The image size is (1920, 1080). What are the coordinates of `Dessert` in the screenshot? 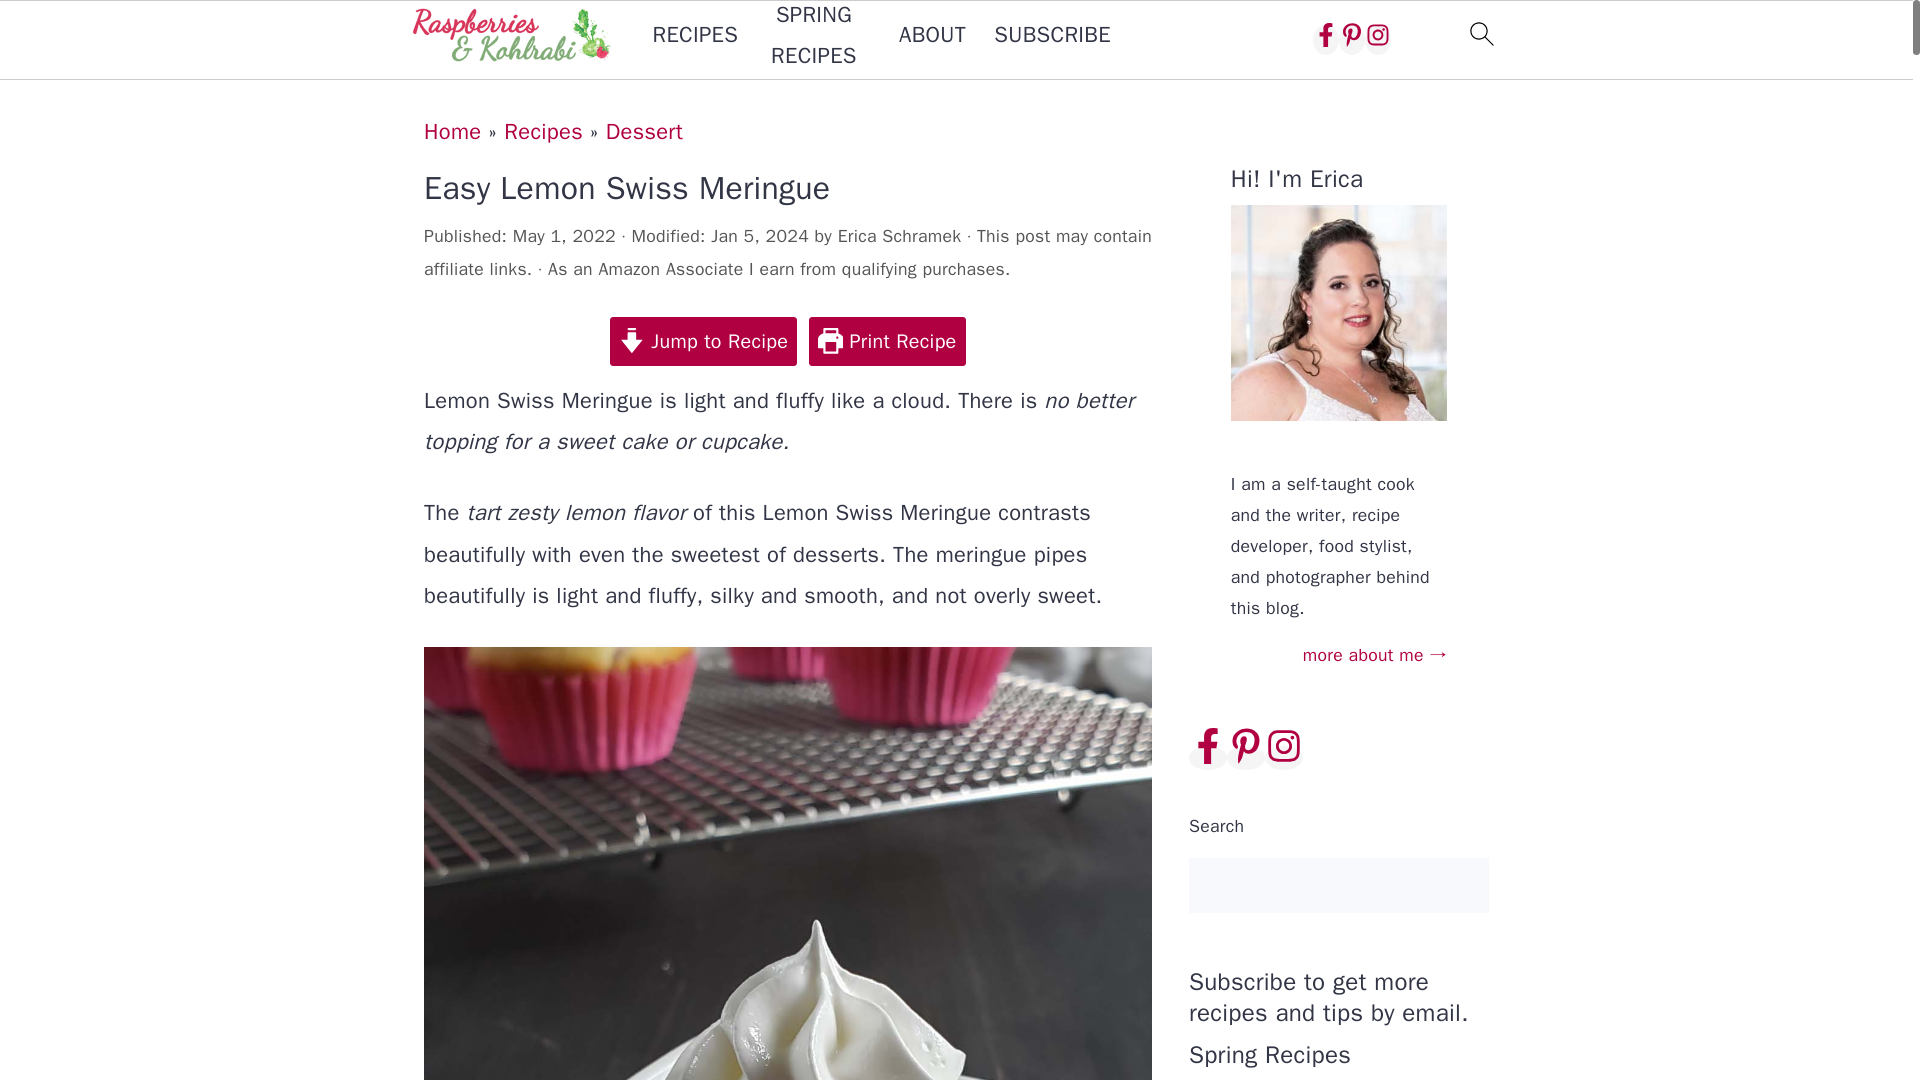 It's located at (644, 131).